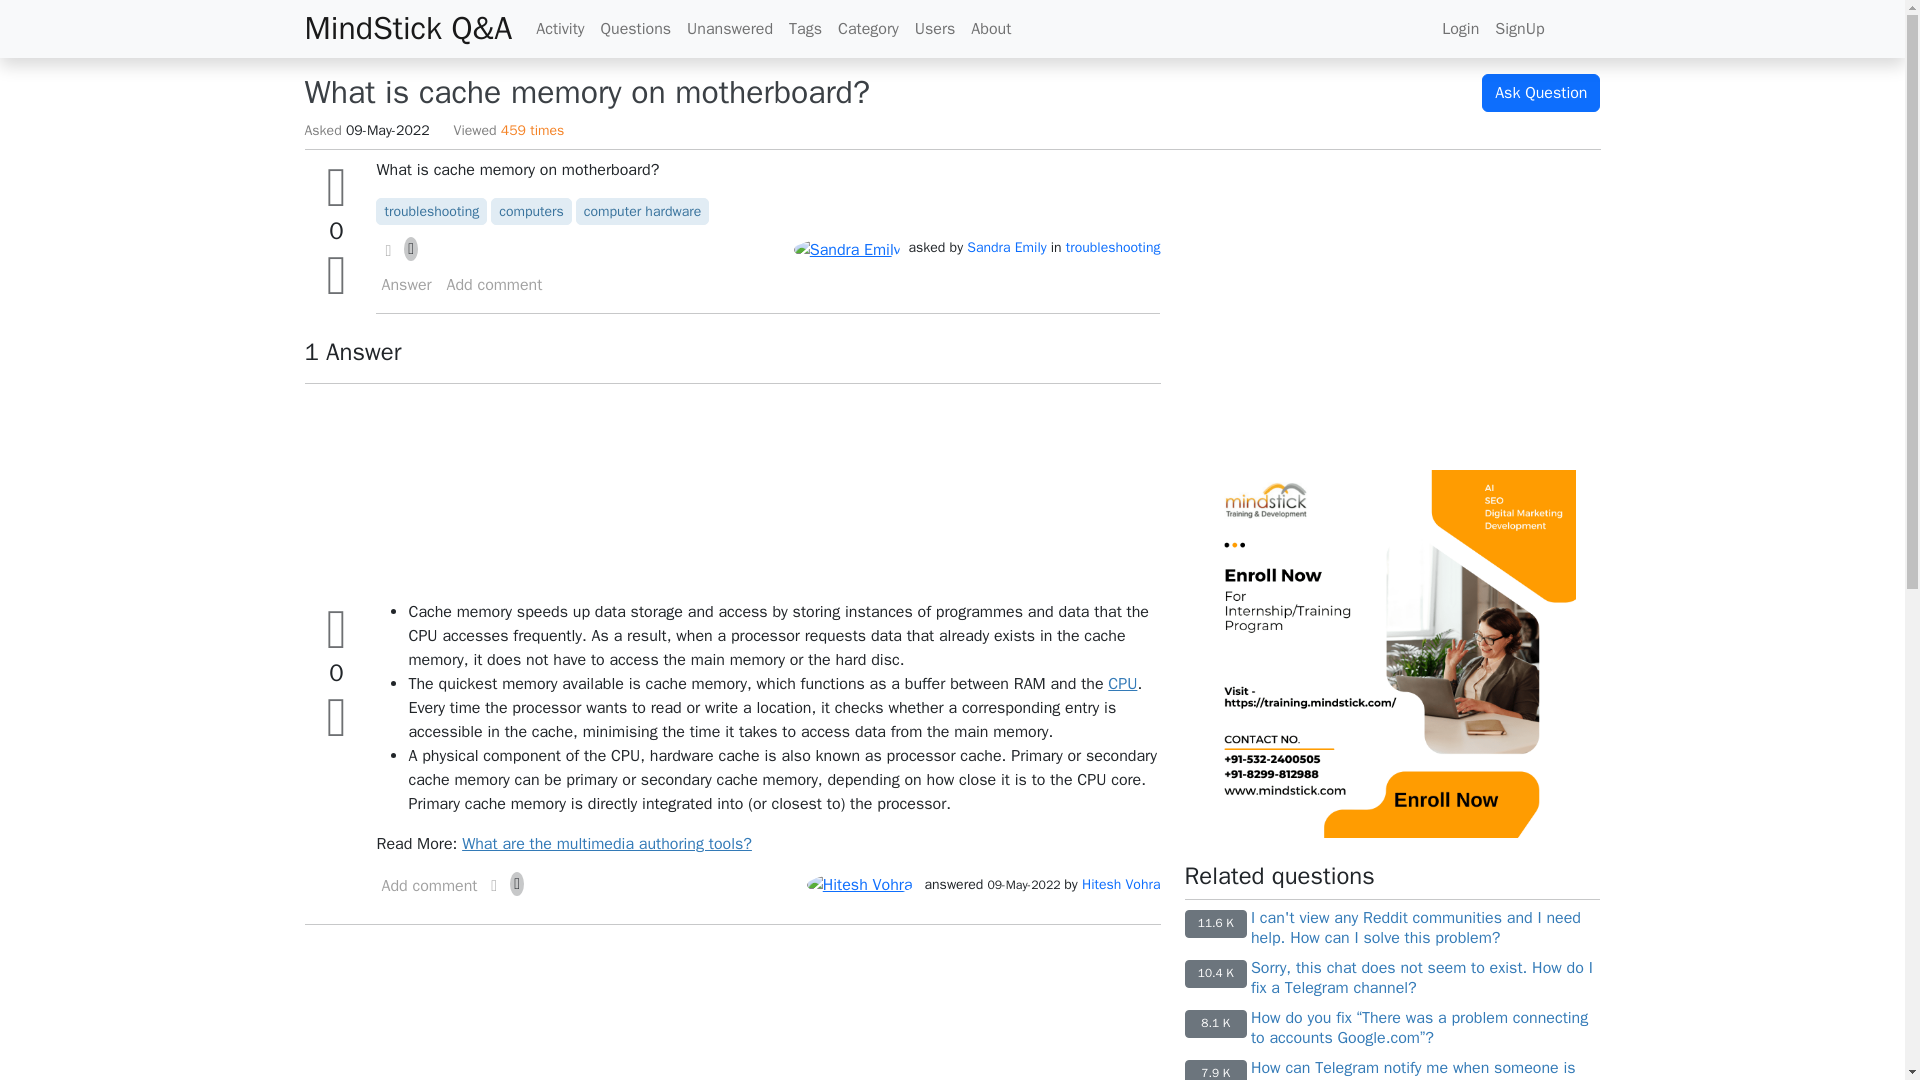  I want to click on Tags, so click(805, 28).